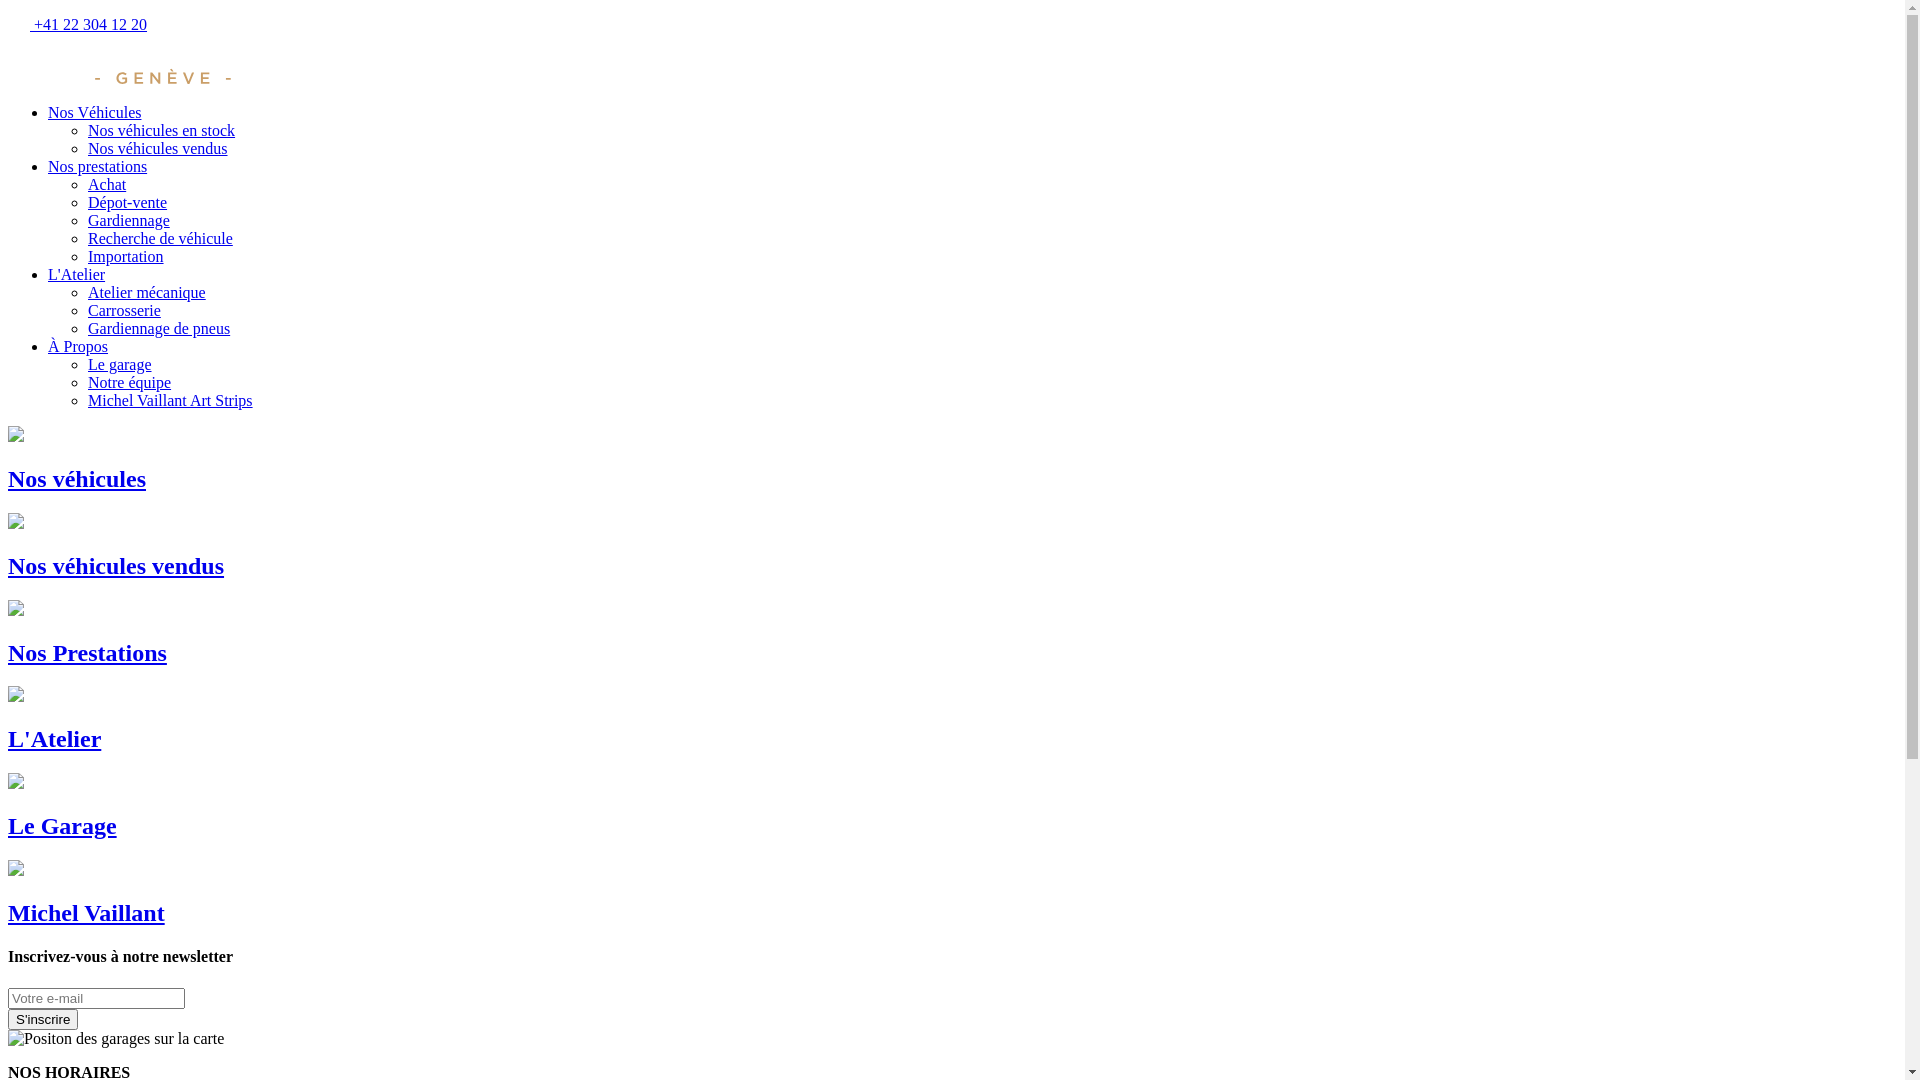 The height and width of the screenshot is (1080, 1920). Describe the element at coordinates (952, 720) in the screenshot. I see `L'Atelier` at that location.